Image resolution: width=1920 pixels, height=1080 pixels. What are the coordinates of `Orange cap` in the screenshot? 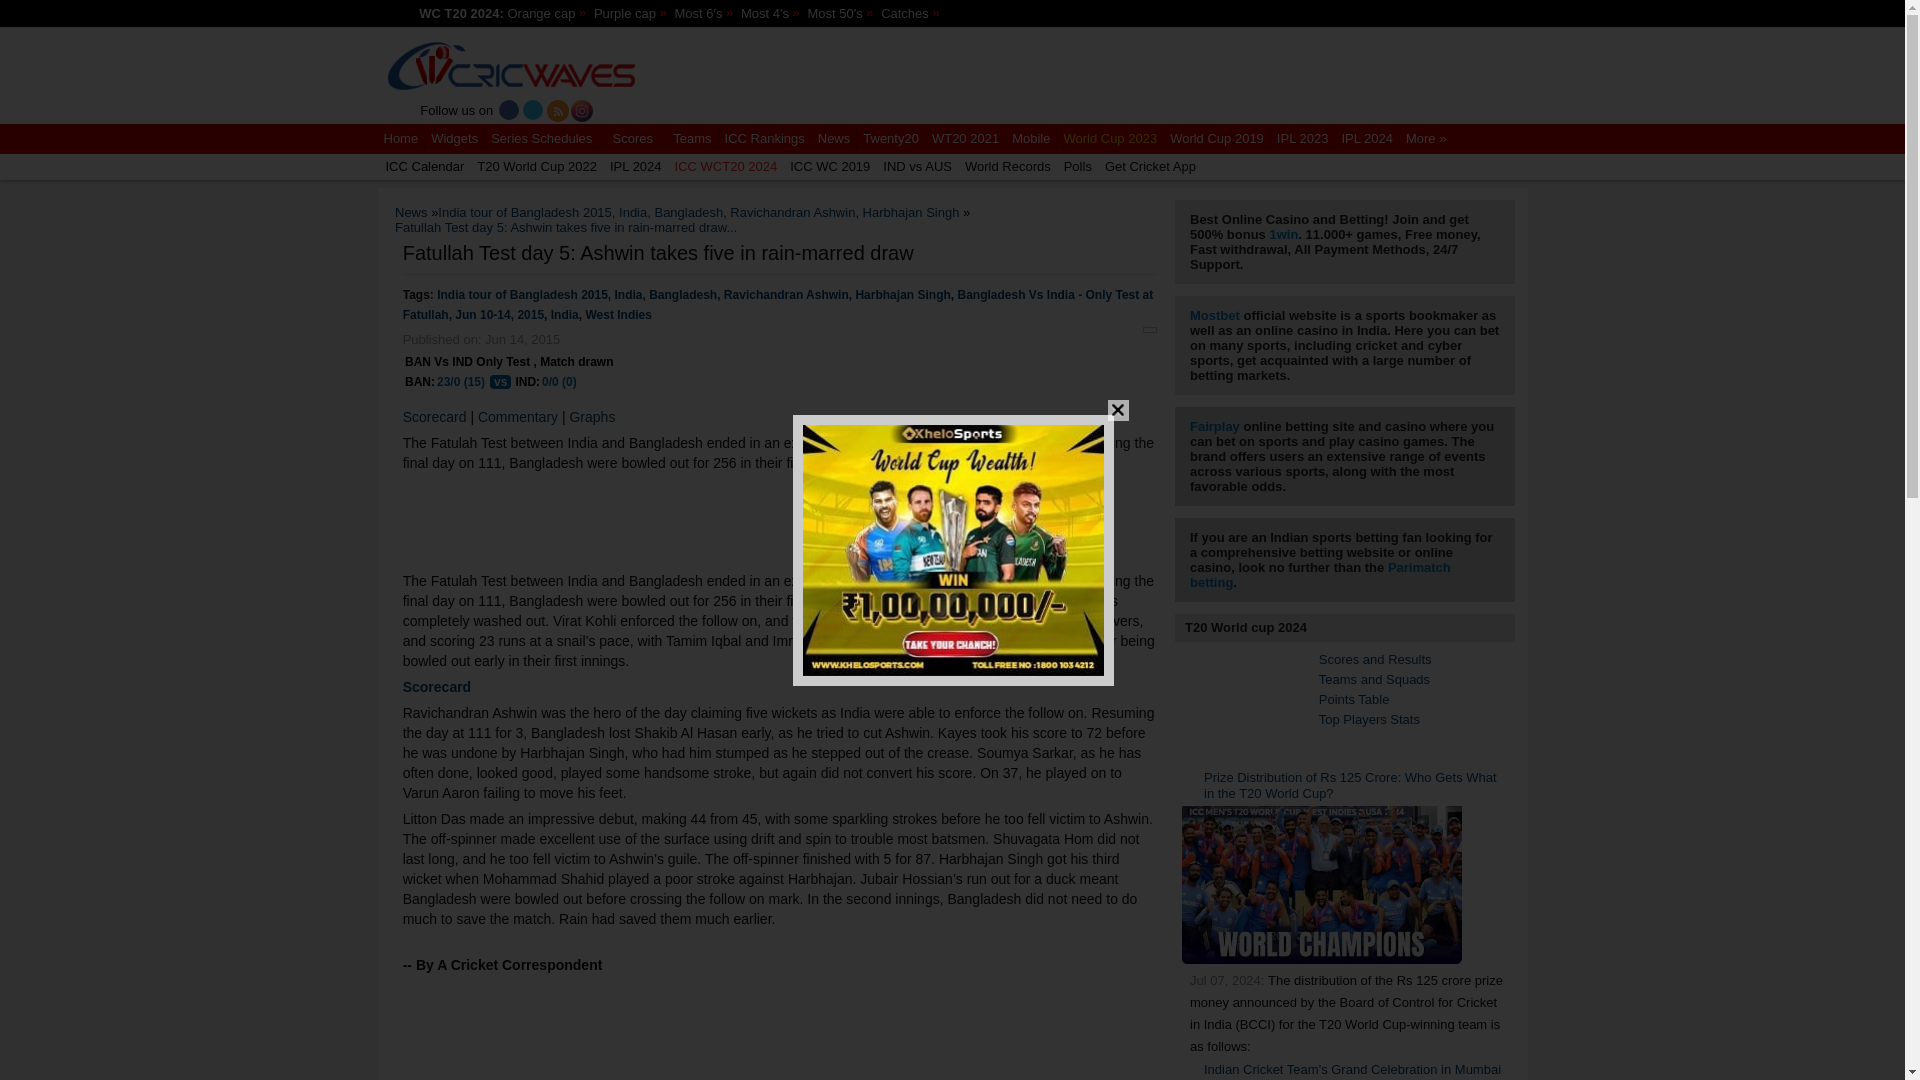 It's located at (542, 13).